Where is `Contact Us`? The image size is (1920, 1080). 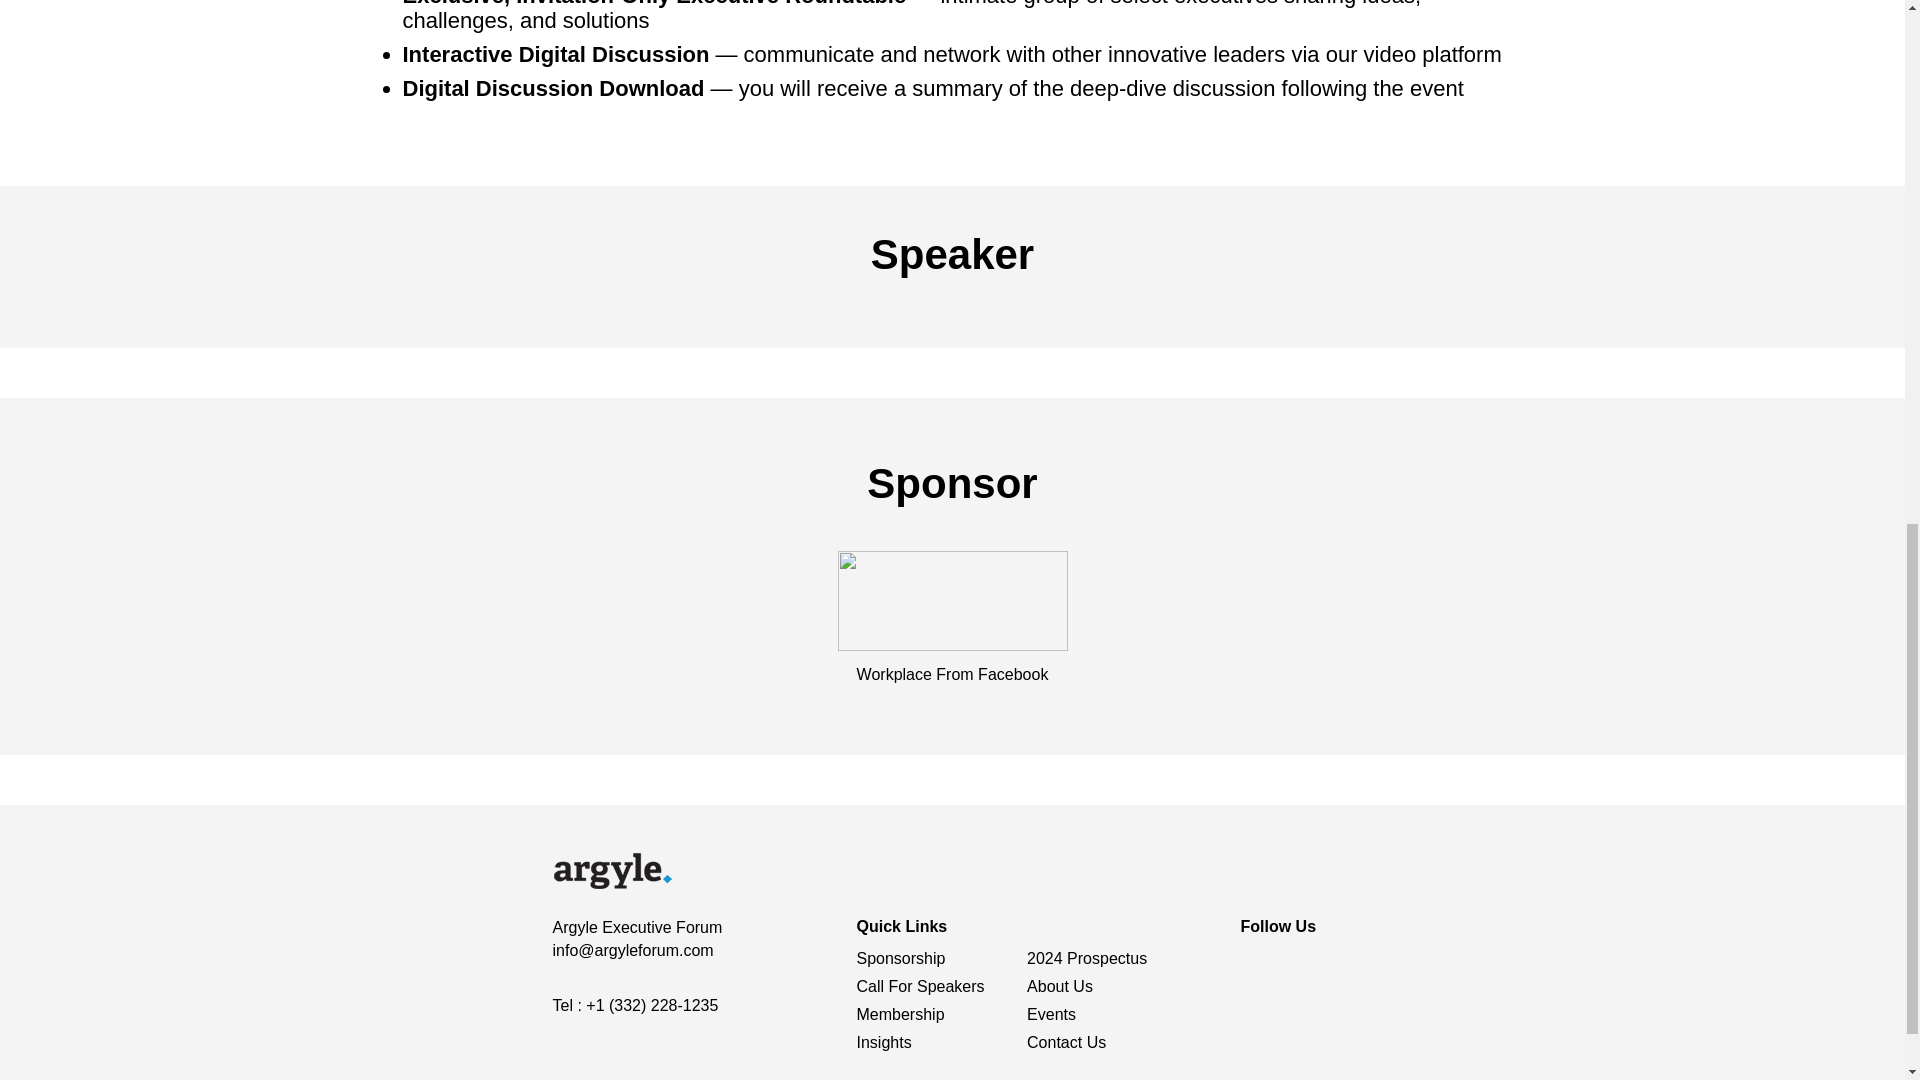
Contact Us is located at coordinates (1066, 1042).